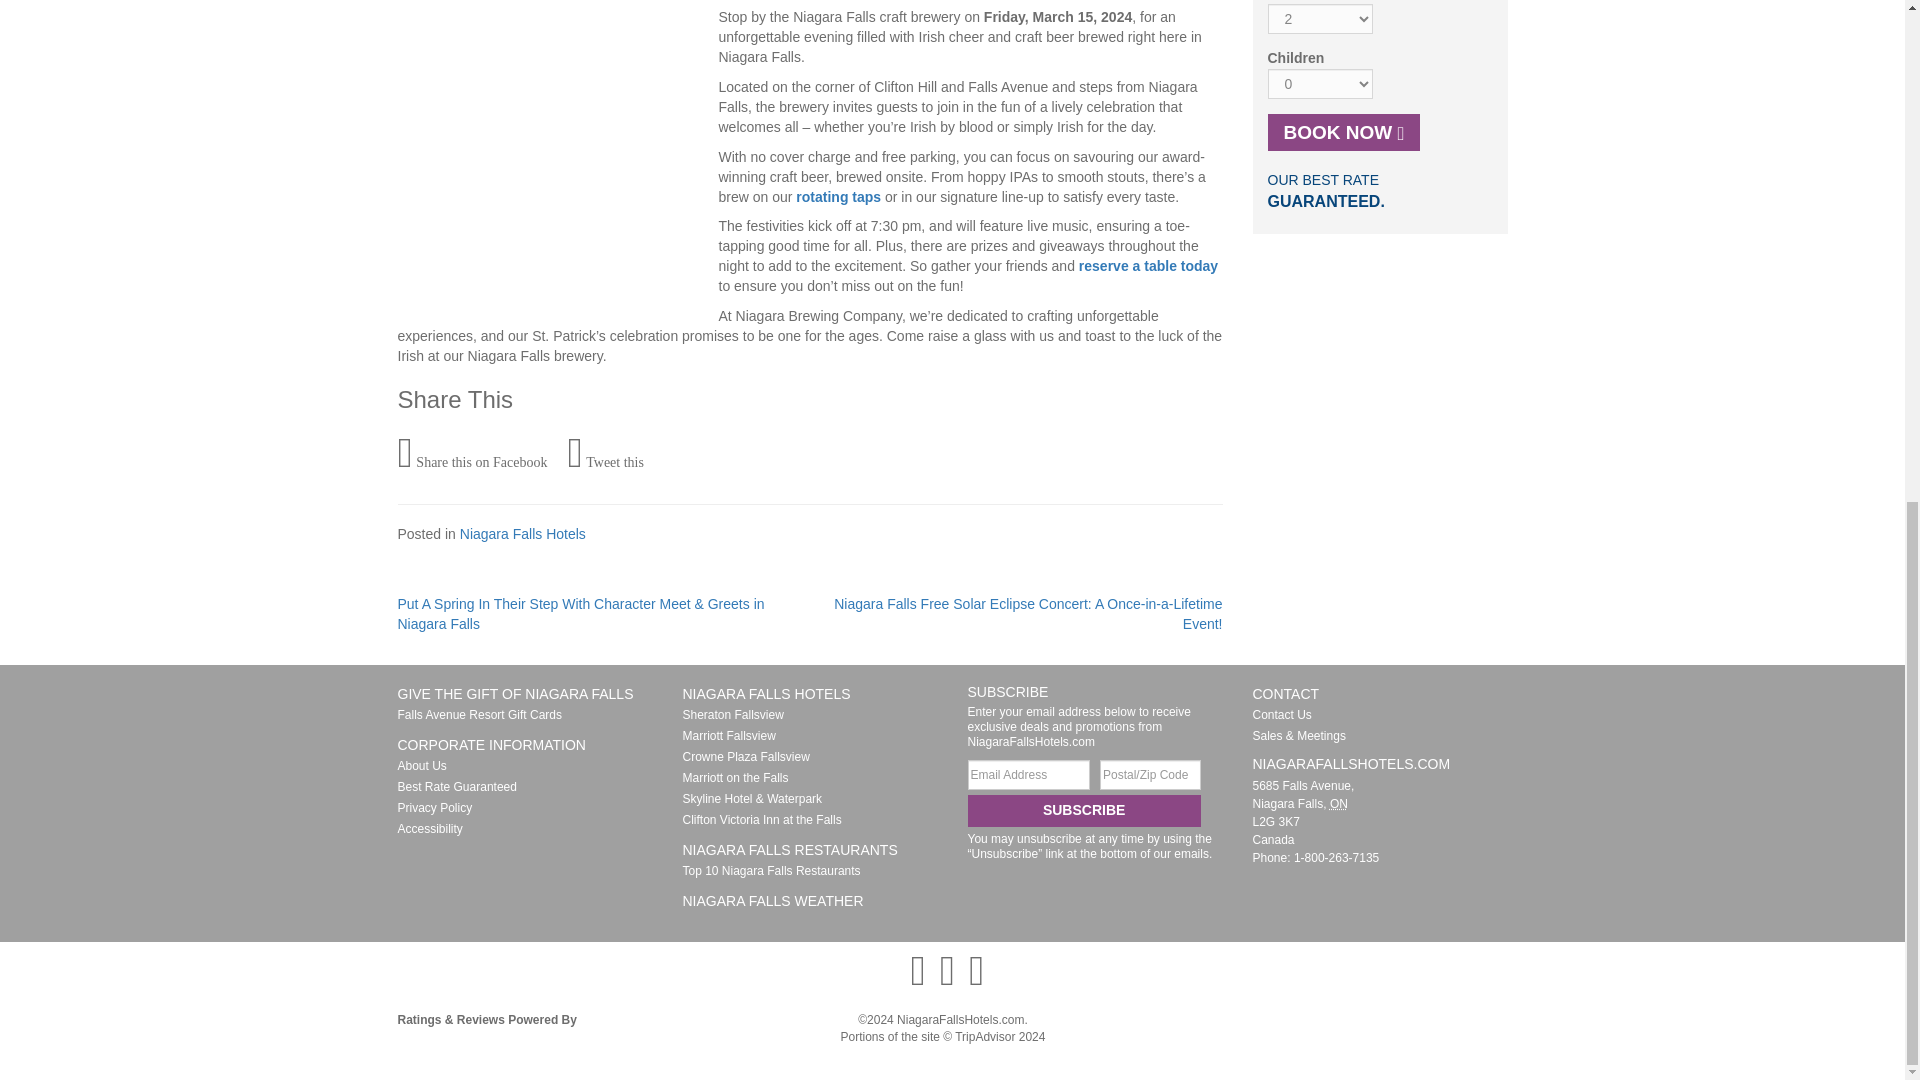 The width and height of the screenshot is (1920, 1080). What do you see at coordinates (604, 454) in the screenshot?
I see `Share this post on Twitter` at bounding box center [604, 454].